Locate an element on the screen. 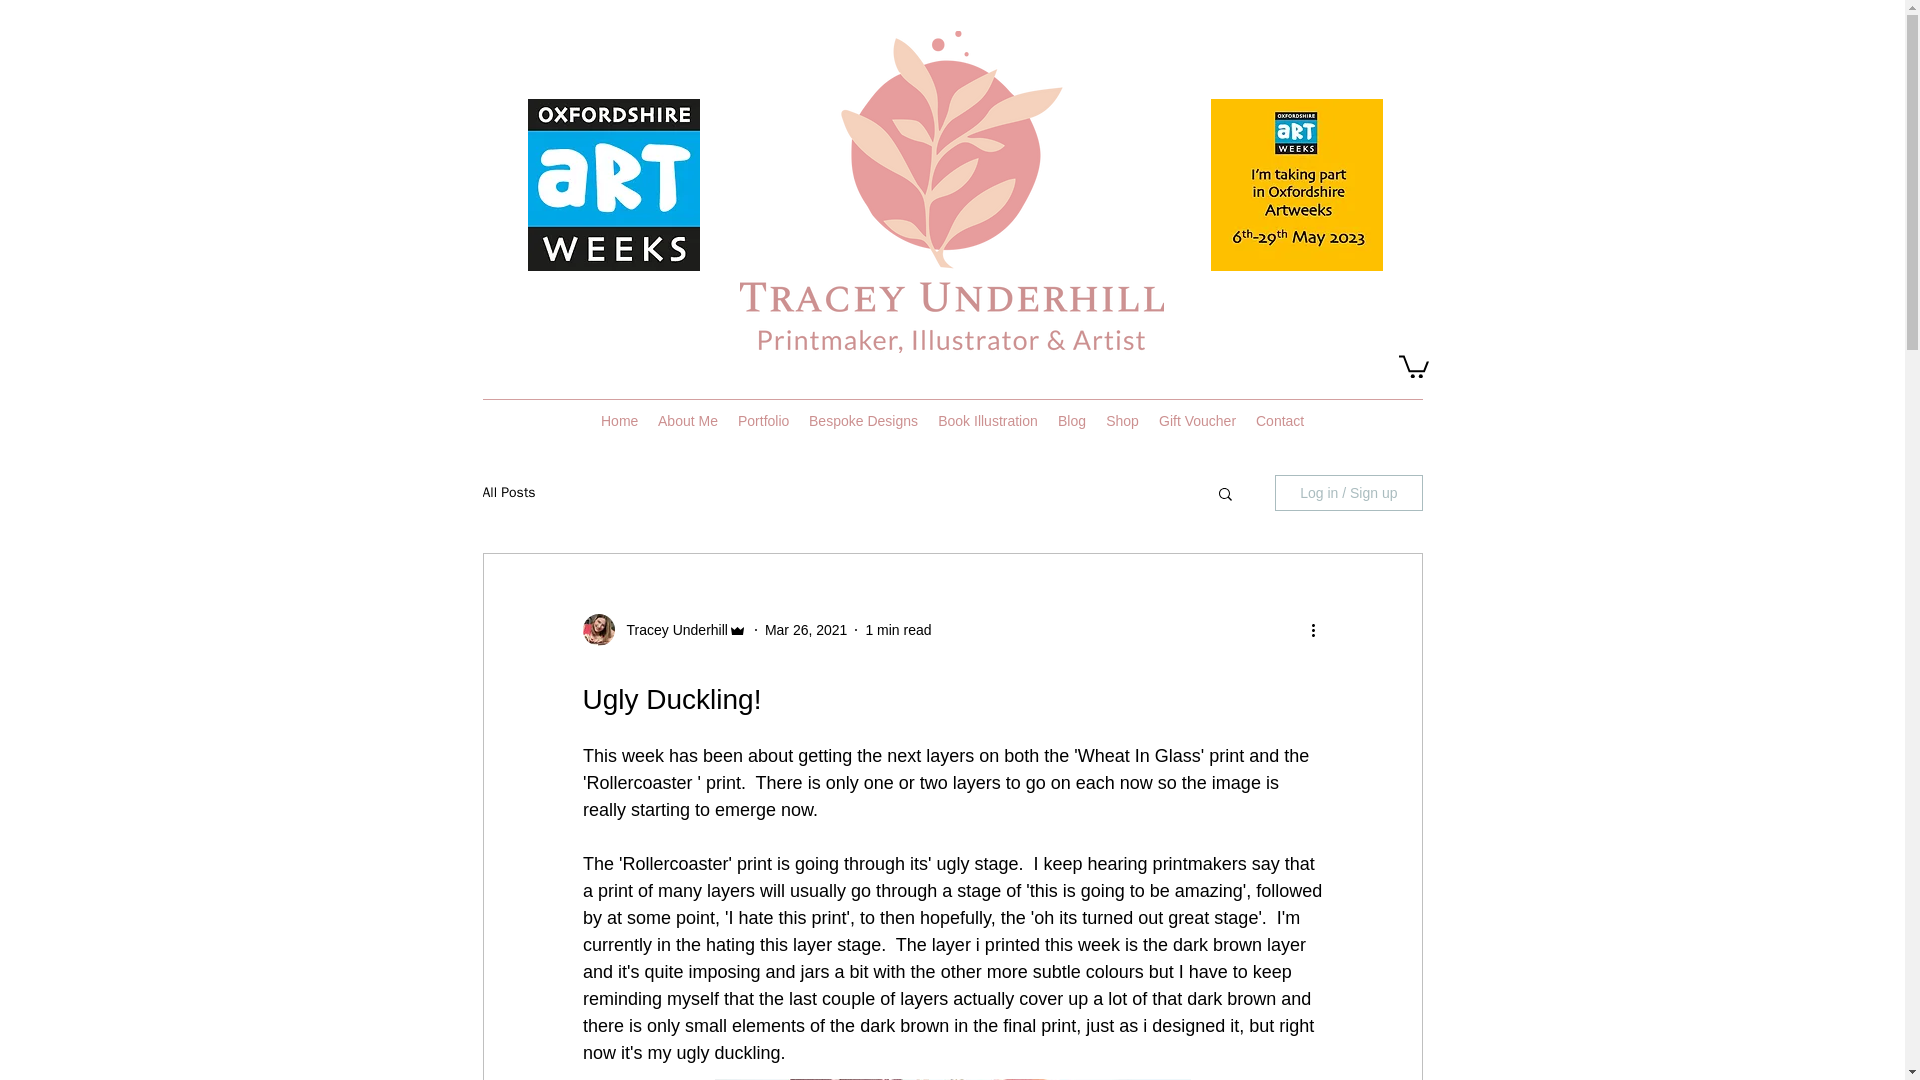 This screenshot has height=1080, width=1920. 1 min read is located at coordinates (898, 630).